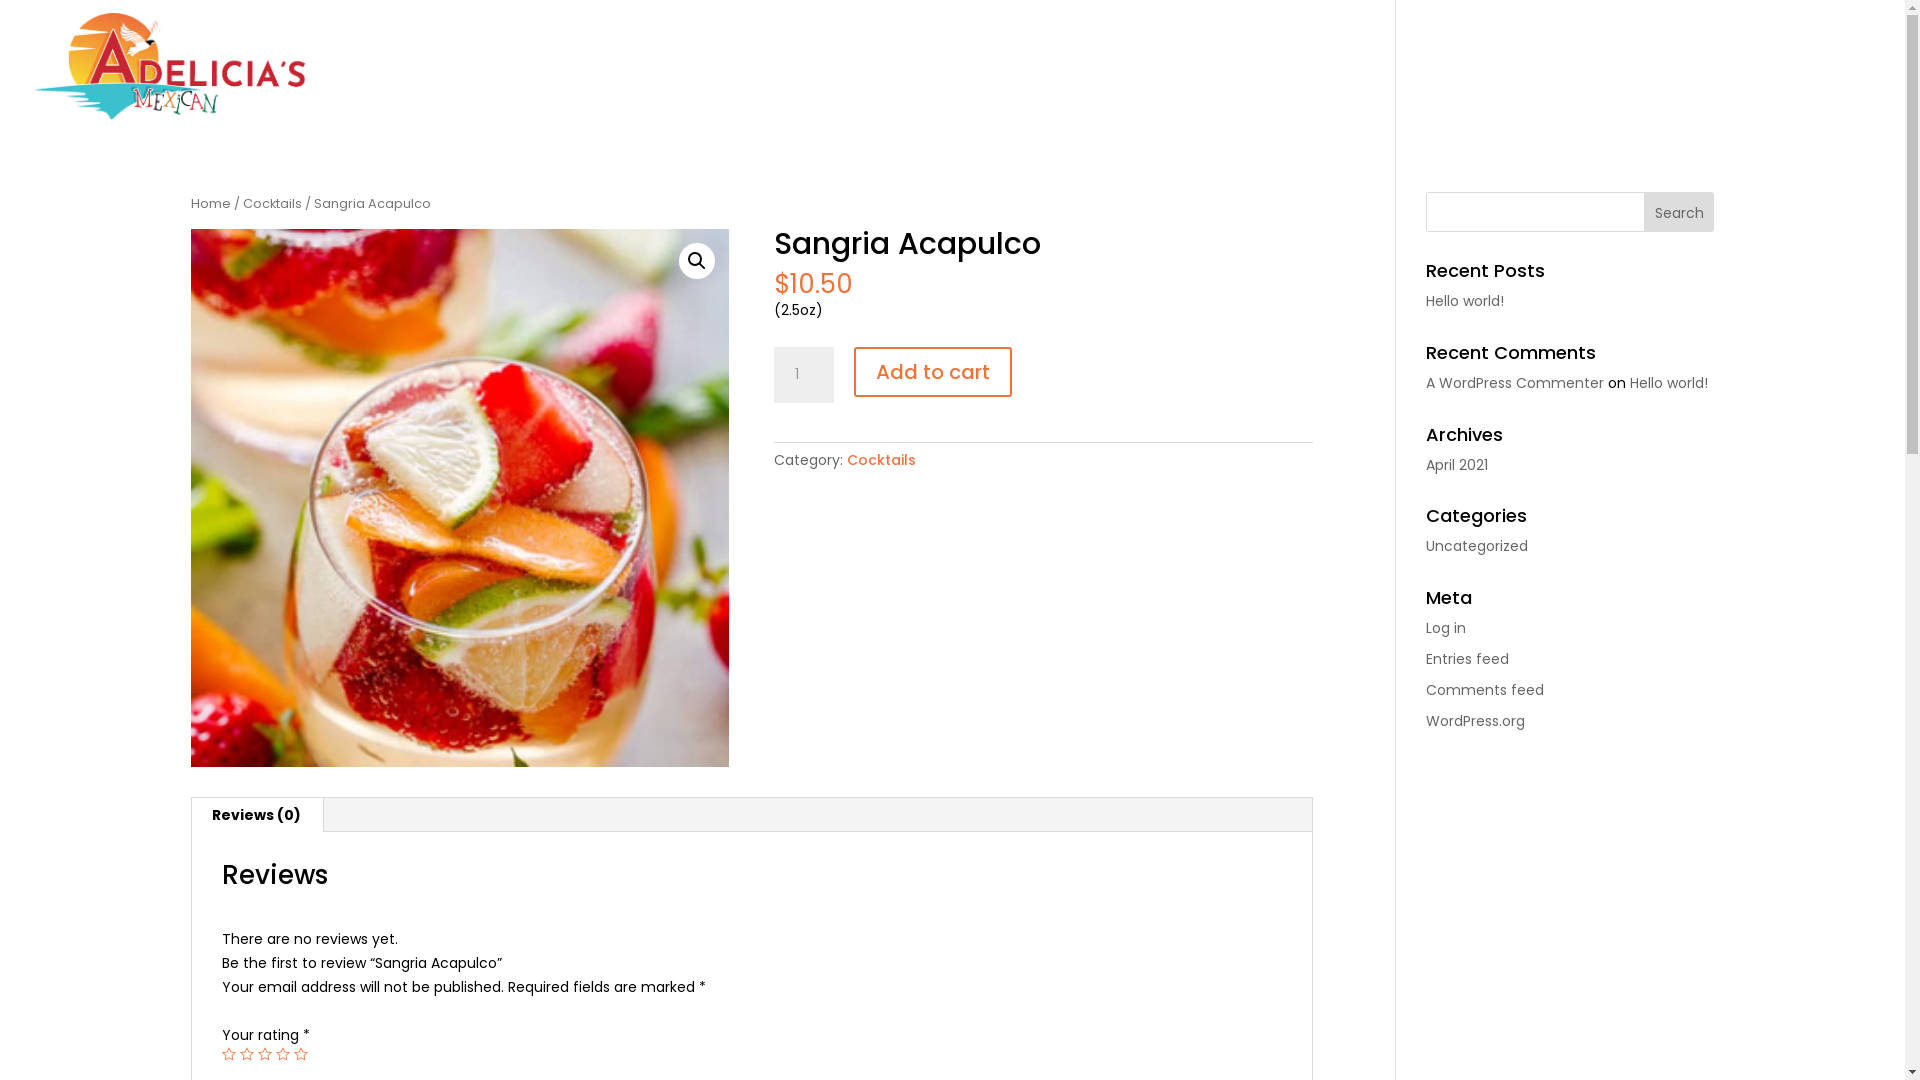 The image size is (1920, 1080). What do you see at coordinates (1834, 67) in the screenshot?
I see `Contact` at bounding box center [1834, 67].